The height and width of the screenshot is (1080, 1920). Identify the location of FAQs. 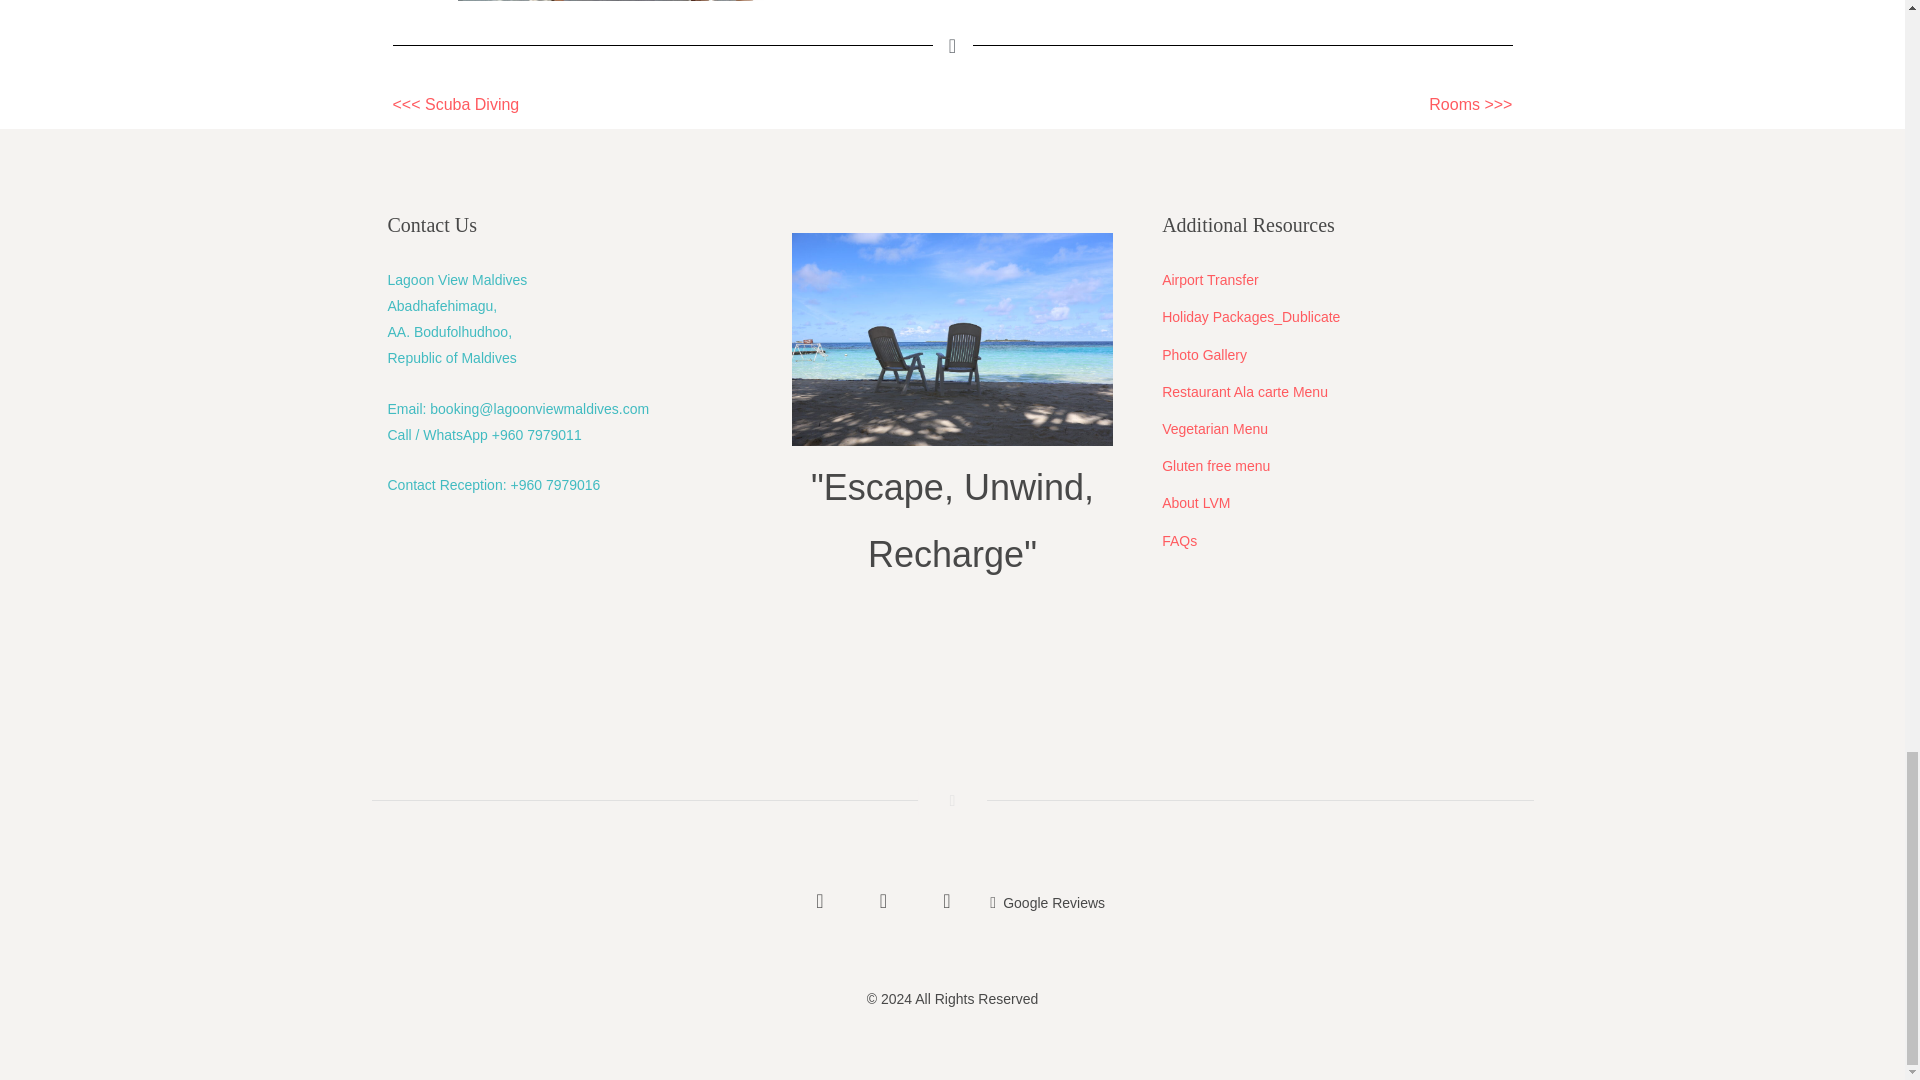
(1178, 540).